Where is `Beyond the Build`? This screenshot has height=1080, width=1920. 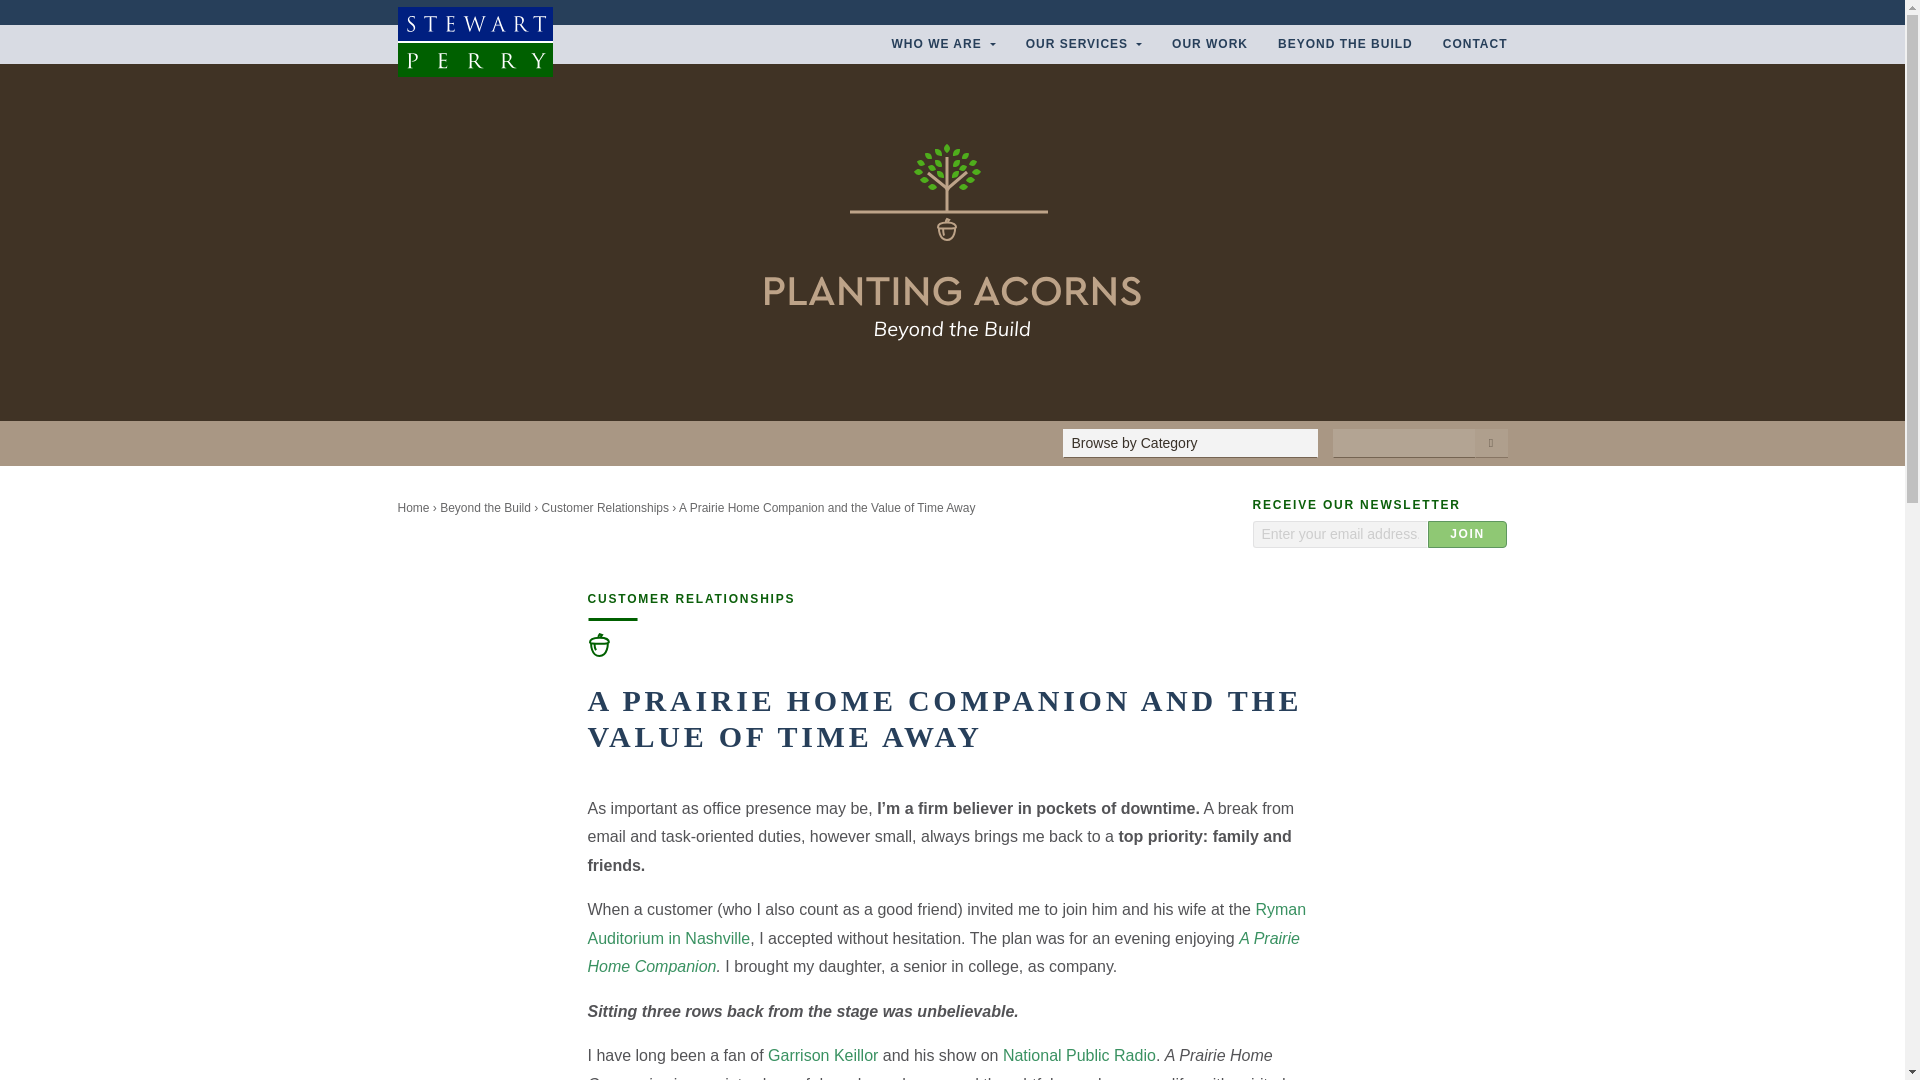
Beyond the Build is located at coordinates (1346, 44).